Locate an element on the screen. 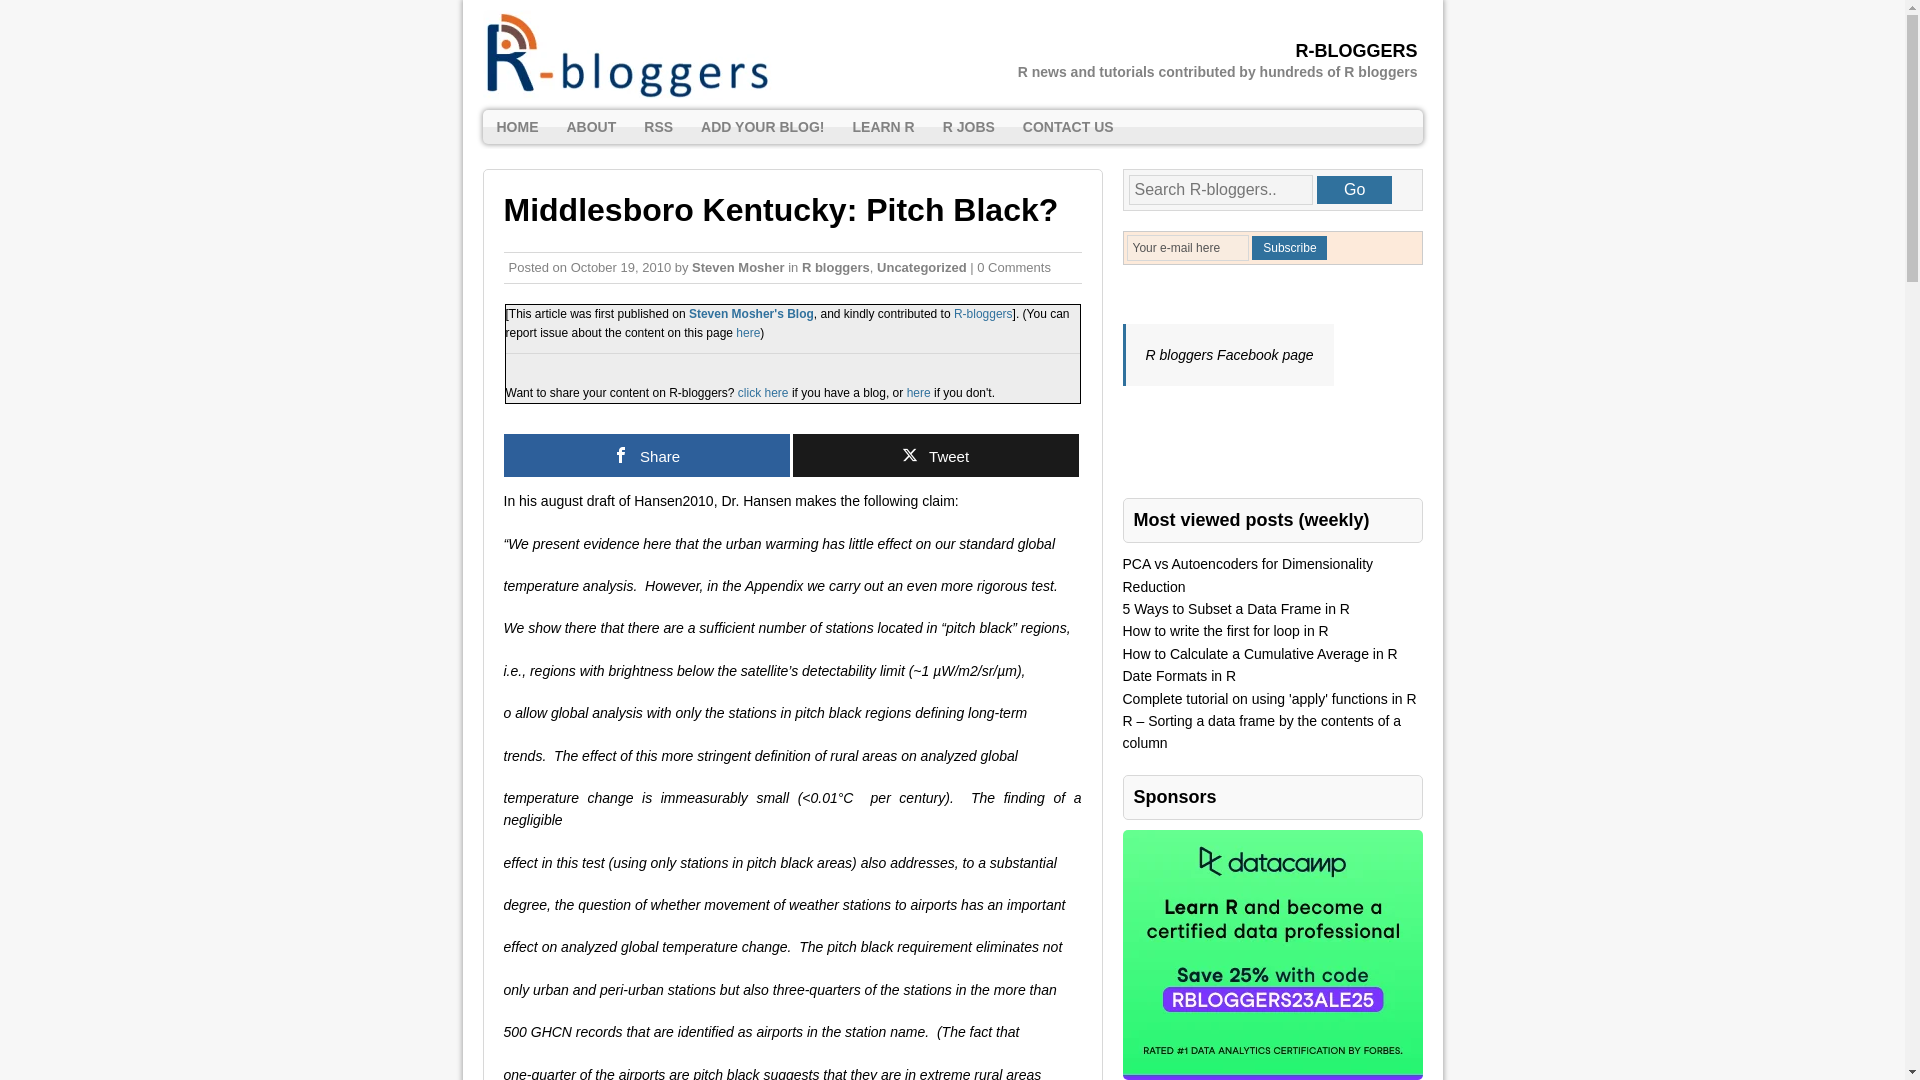 This screenshot has width=1920, height=1080. PCA vs Autoencoders for Dimensionality Reduction is located at coordinates (1246, 575).